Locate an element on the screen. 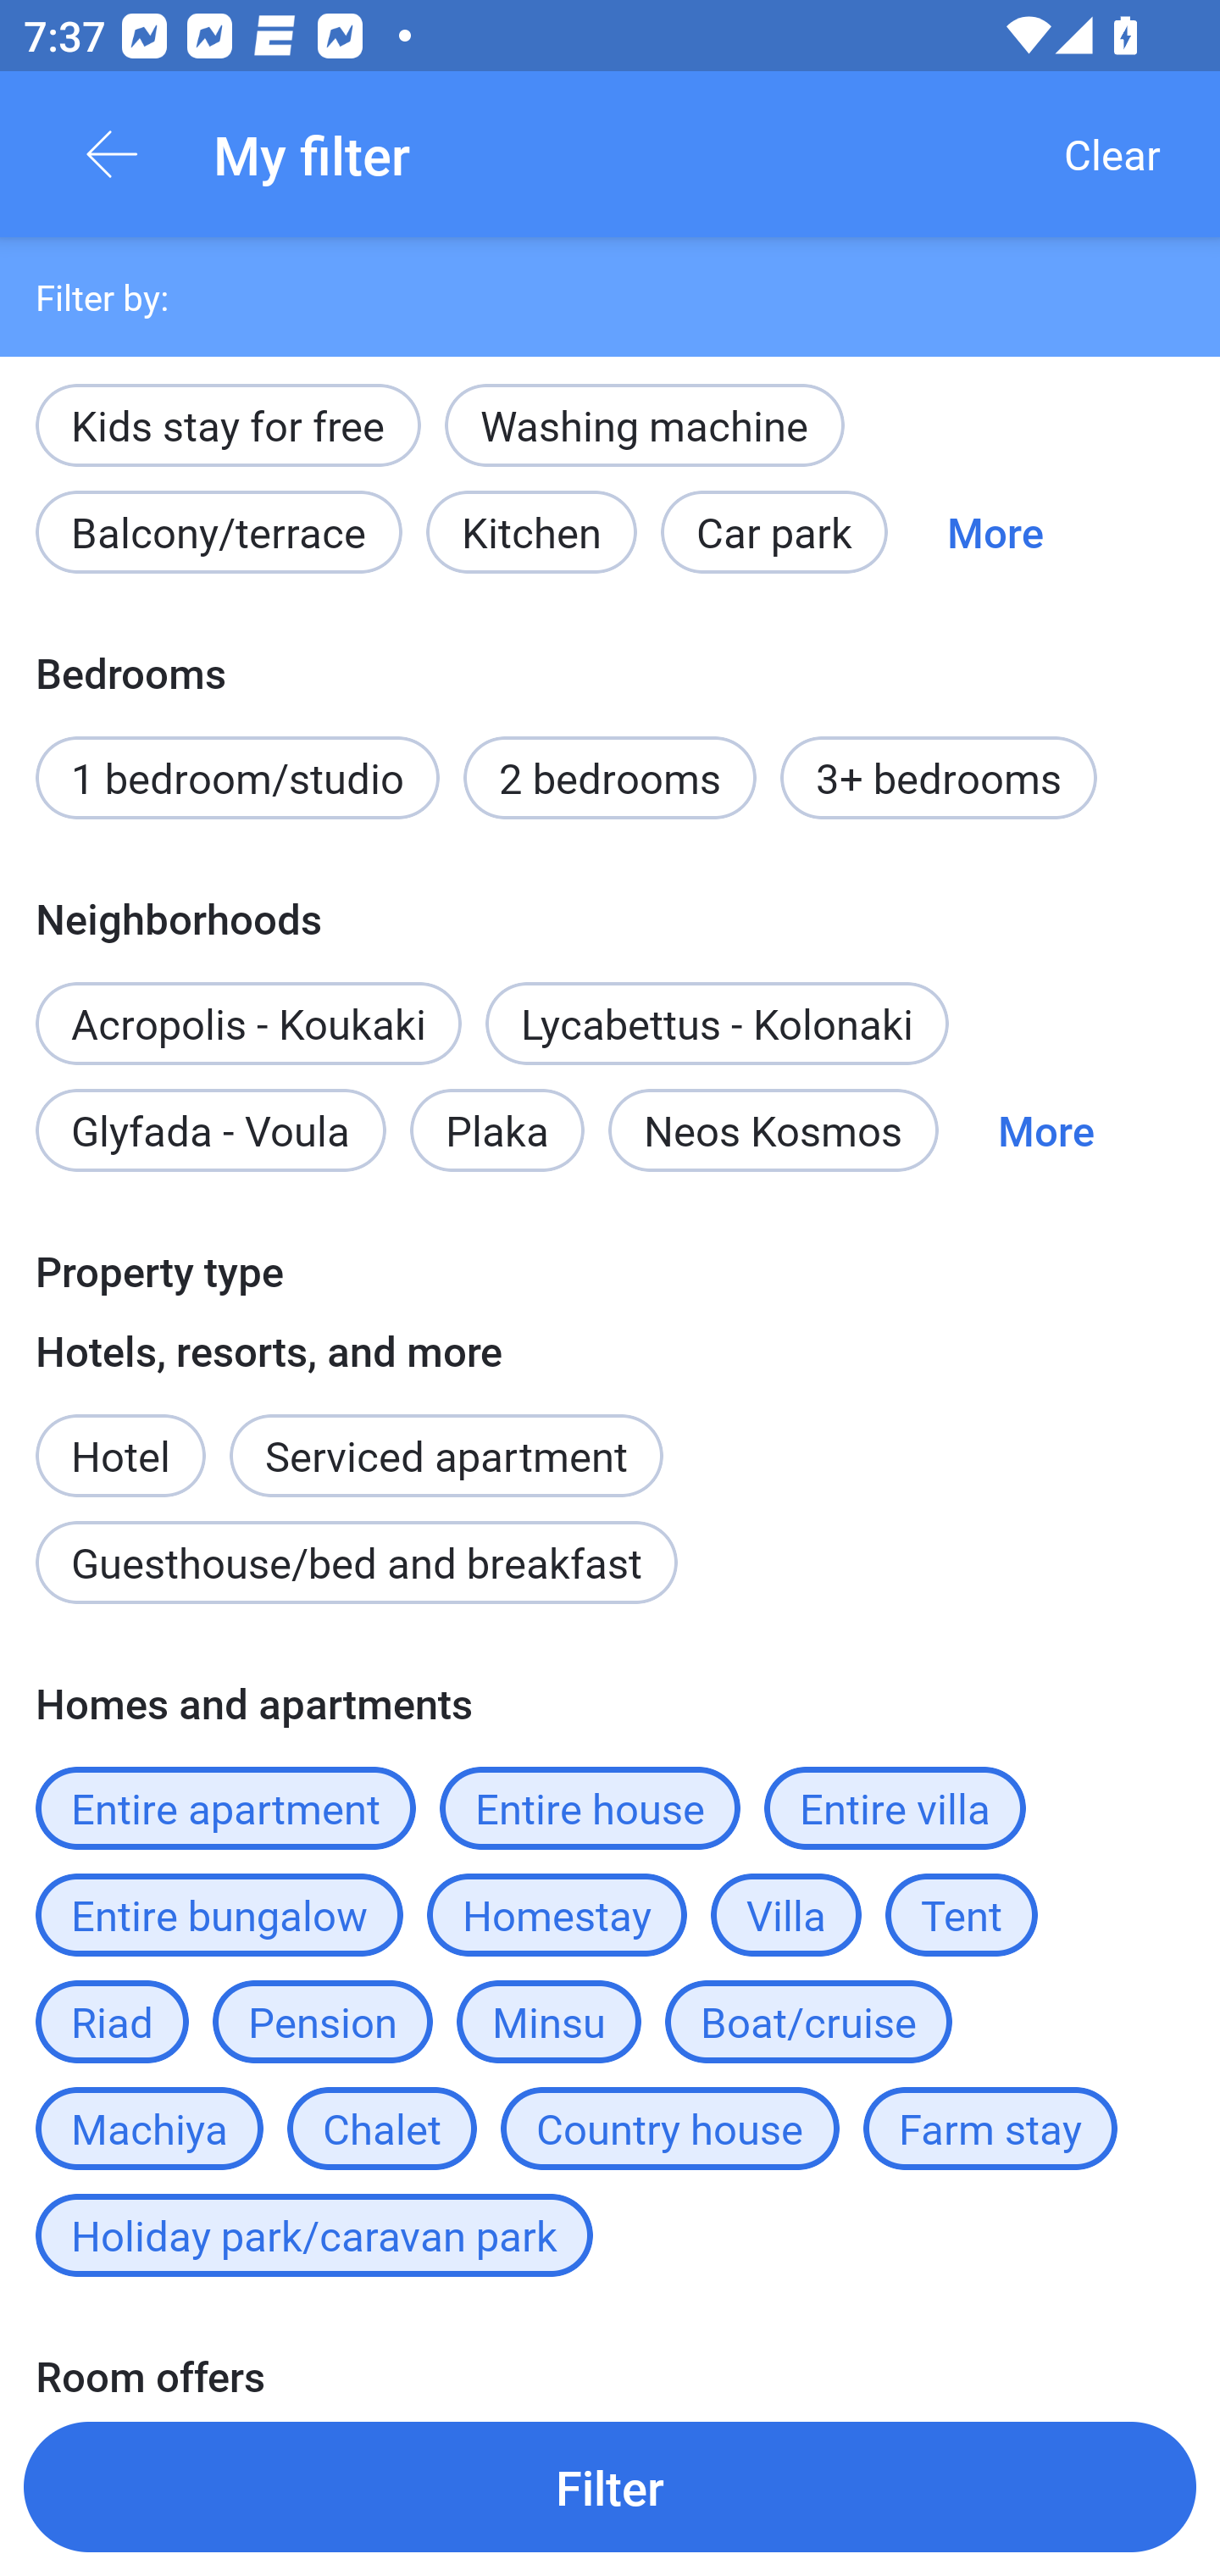  Washing machine is located at coordinates (644, 425).